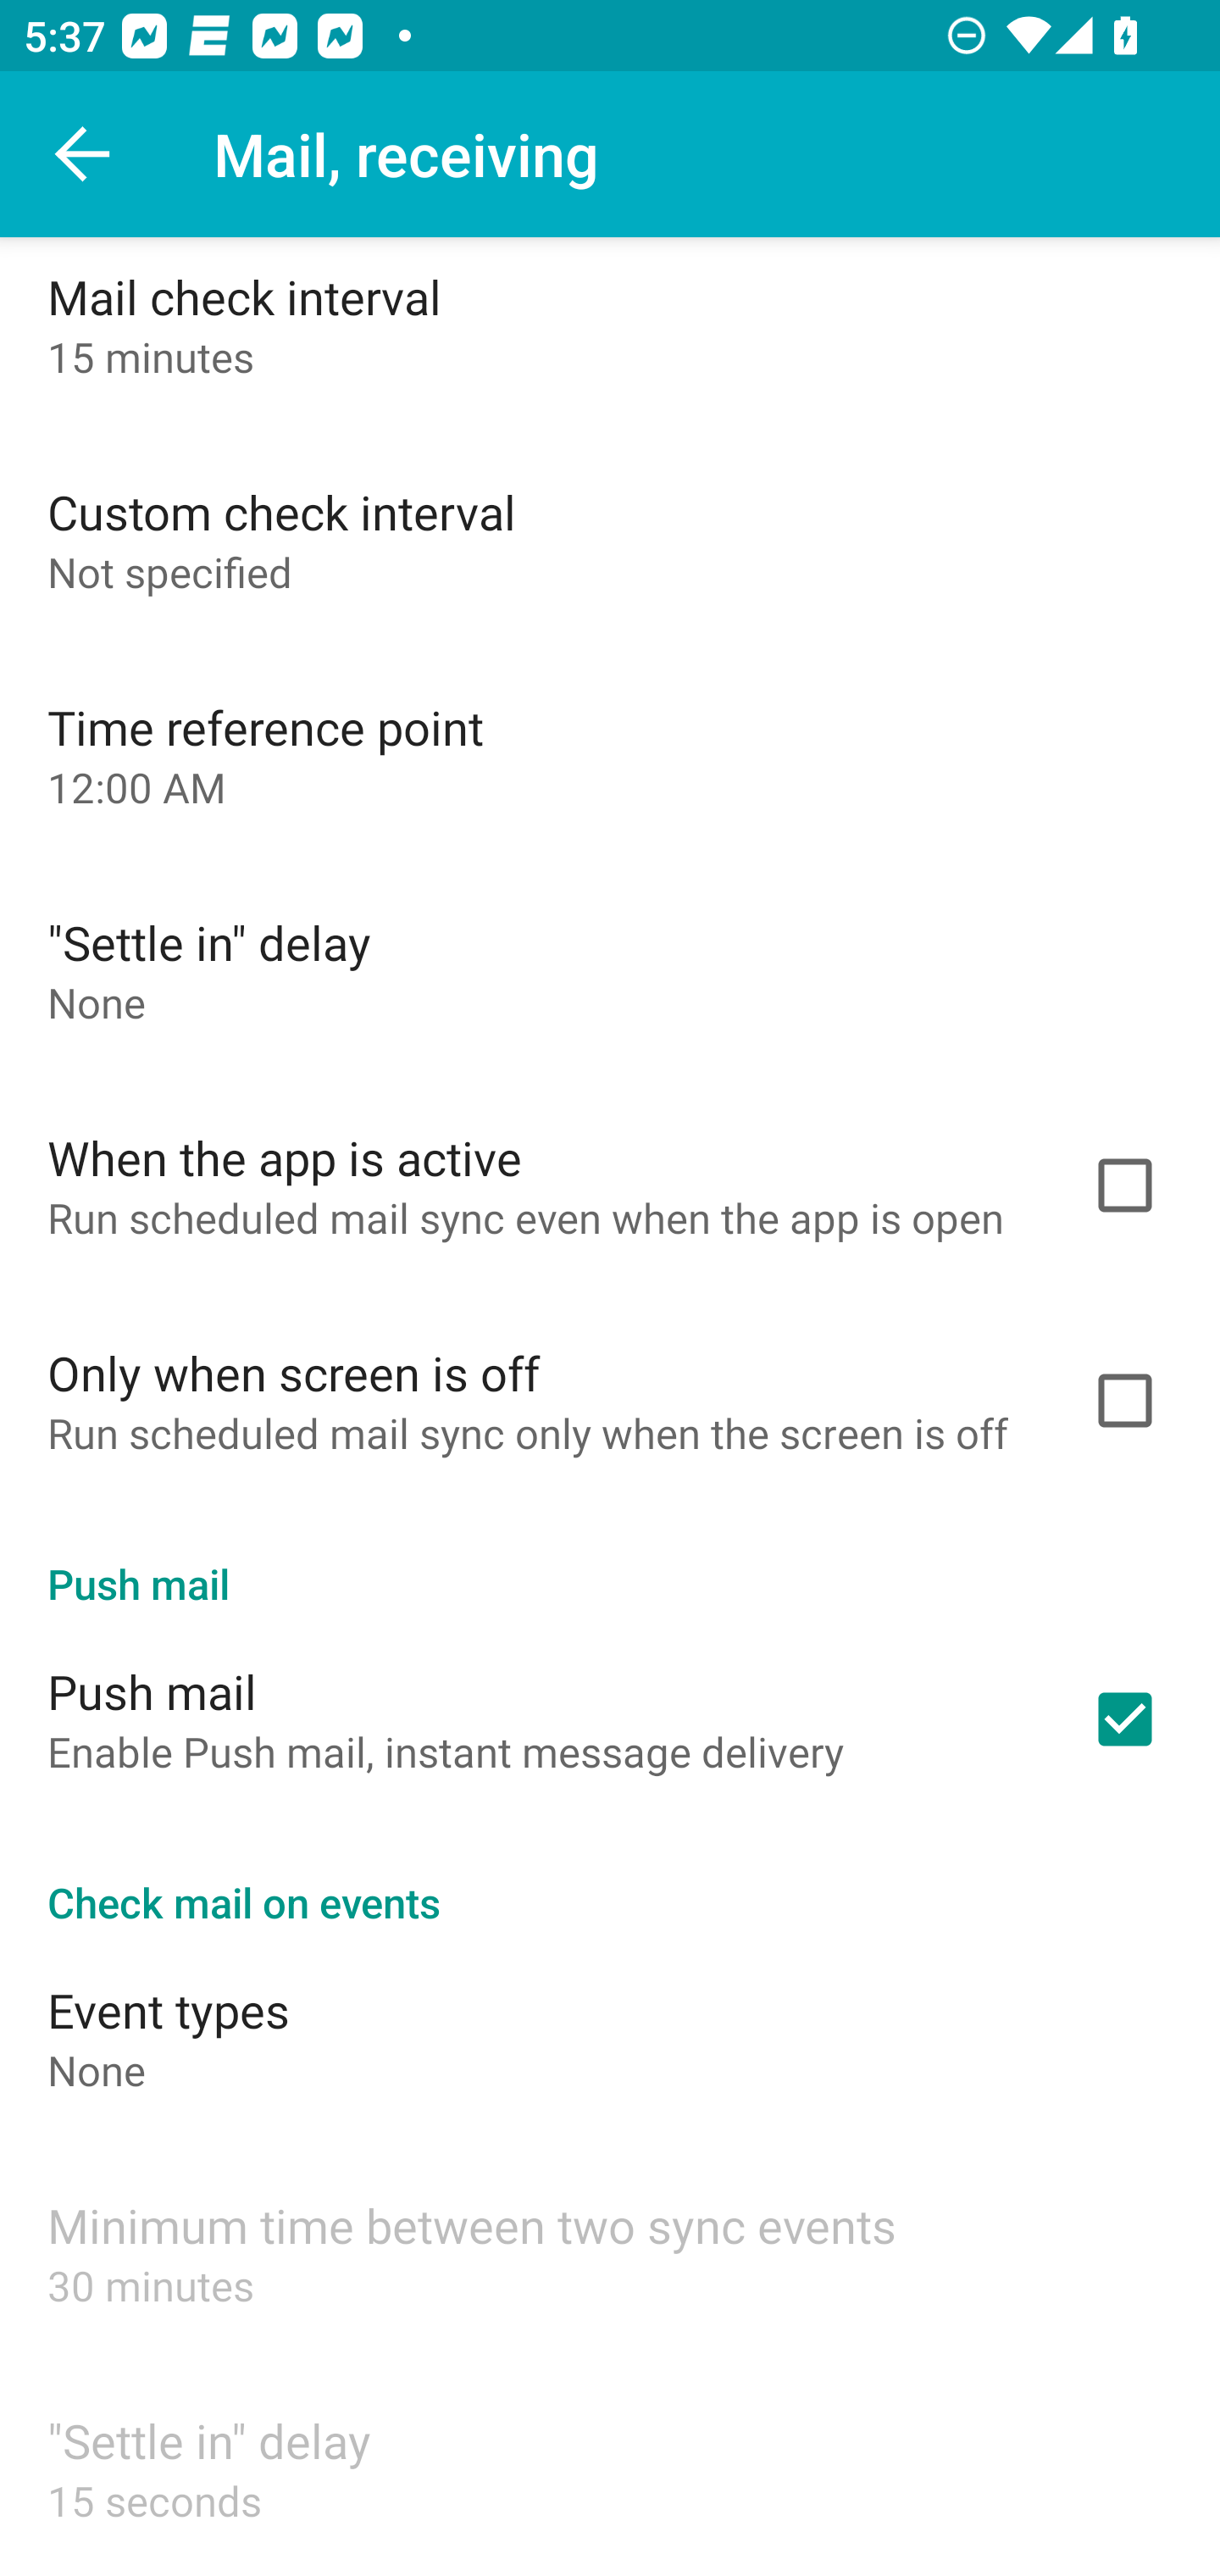  I want to click on Minimum time between two sync events 30 minutes, so click(610, 2252).